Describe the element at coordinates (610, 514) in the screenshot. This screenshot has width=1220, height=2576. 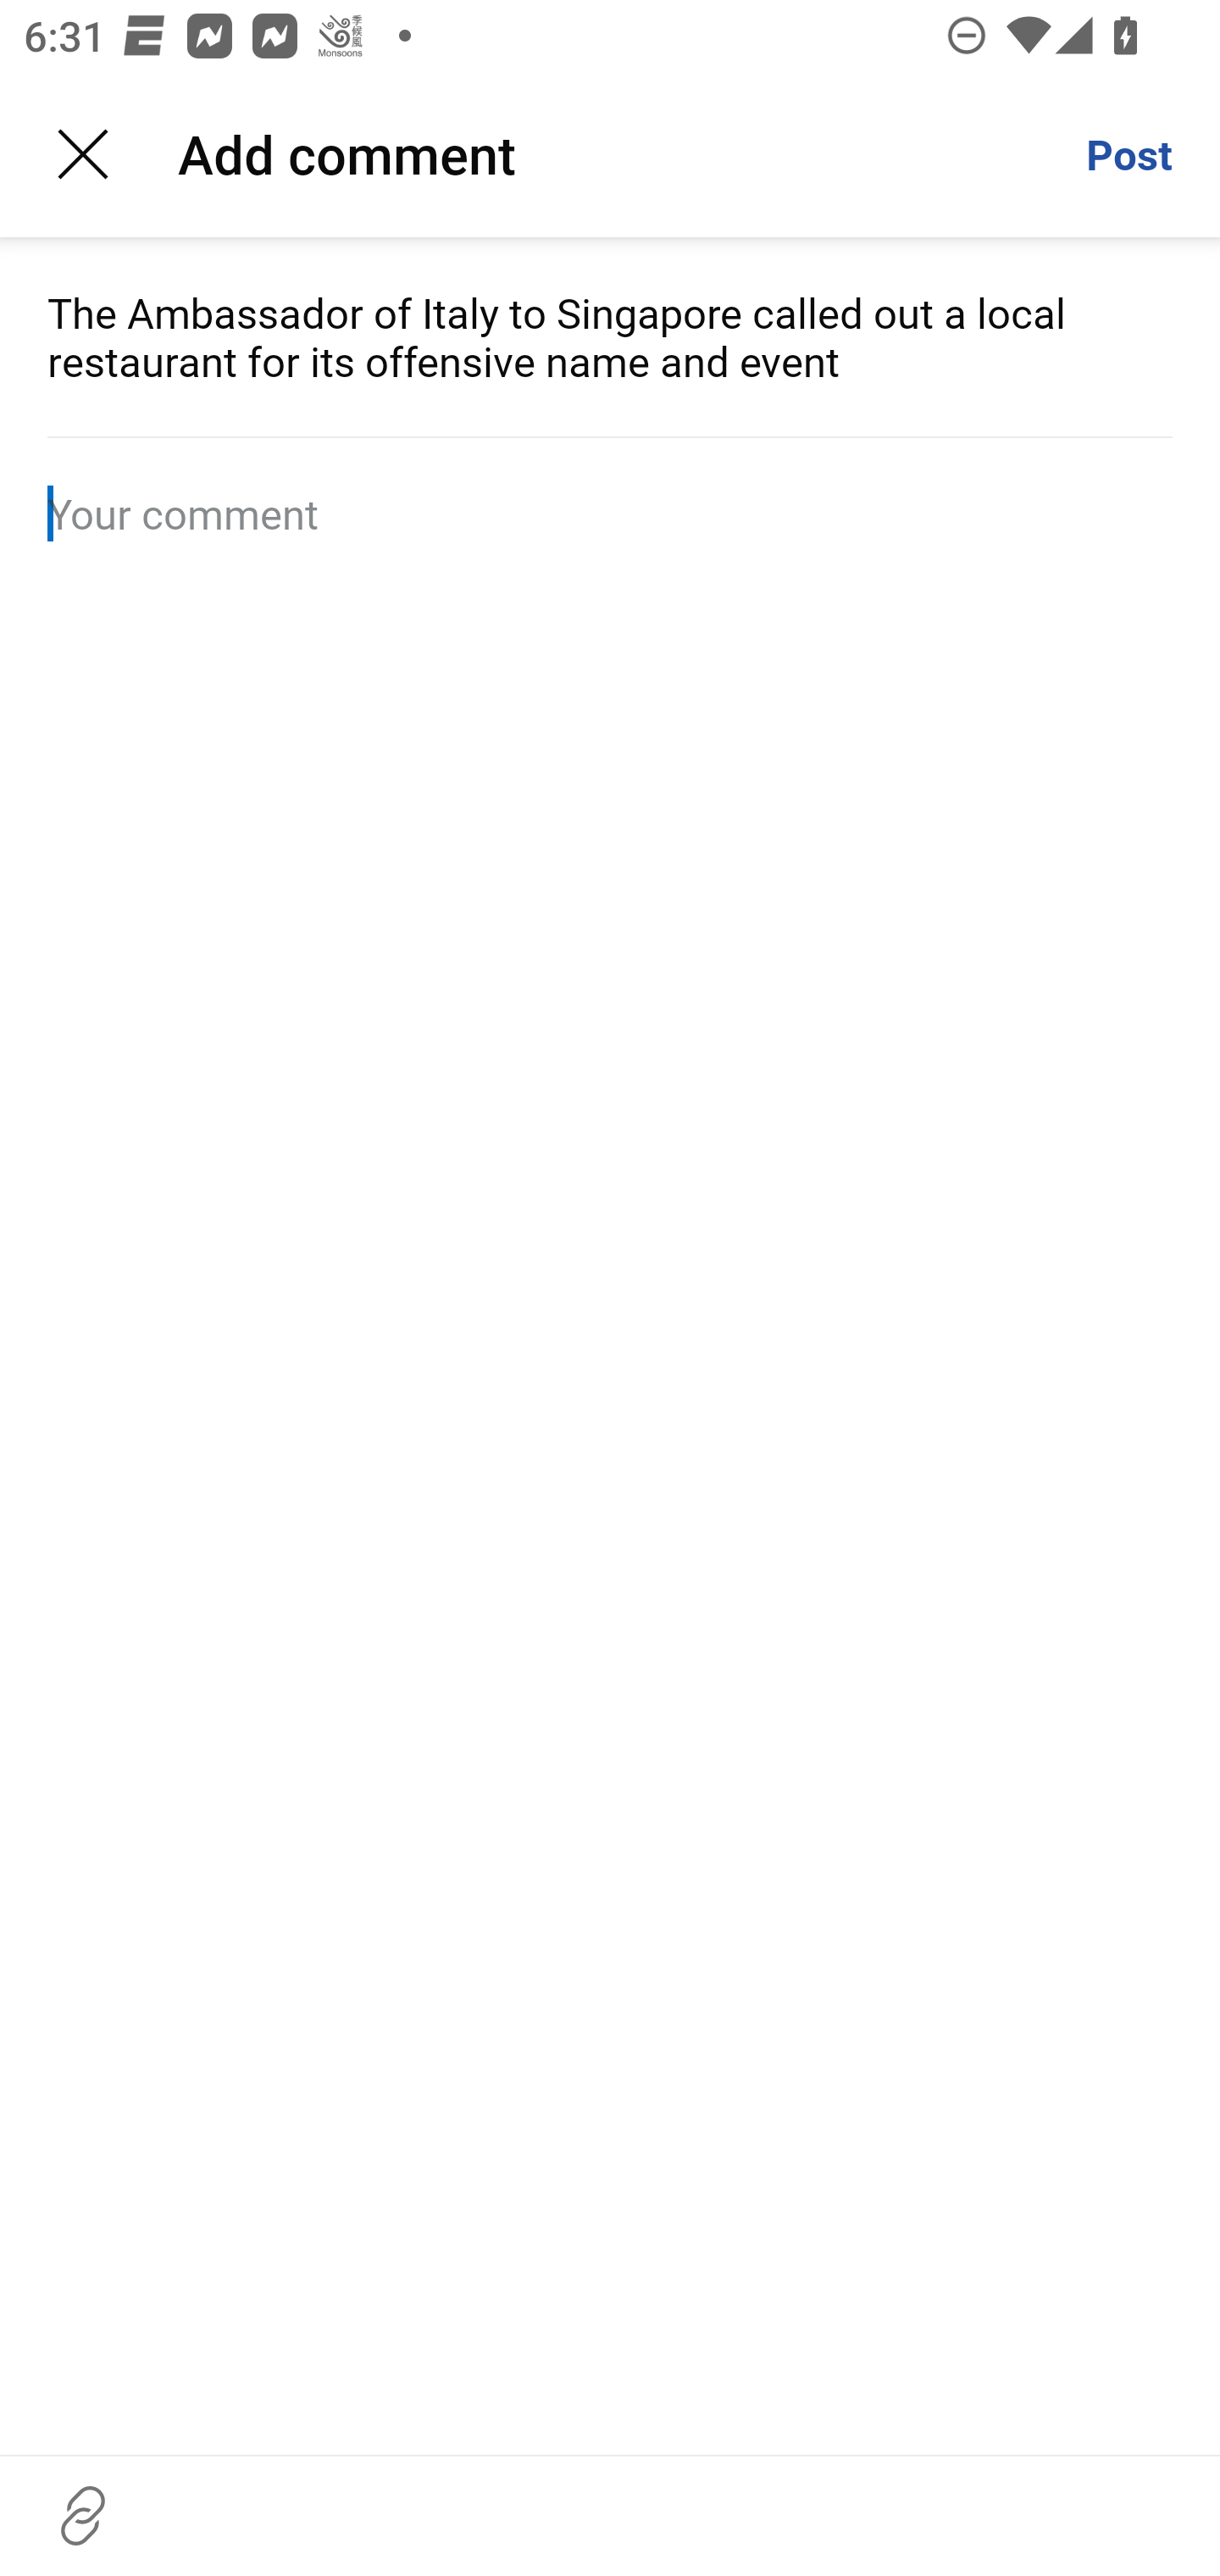
I see `Your comment` at that location.